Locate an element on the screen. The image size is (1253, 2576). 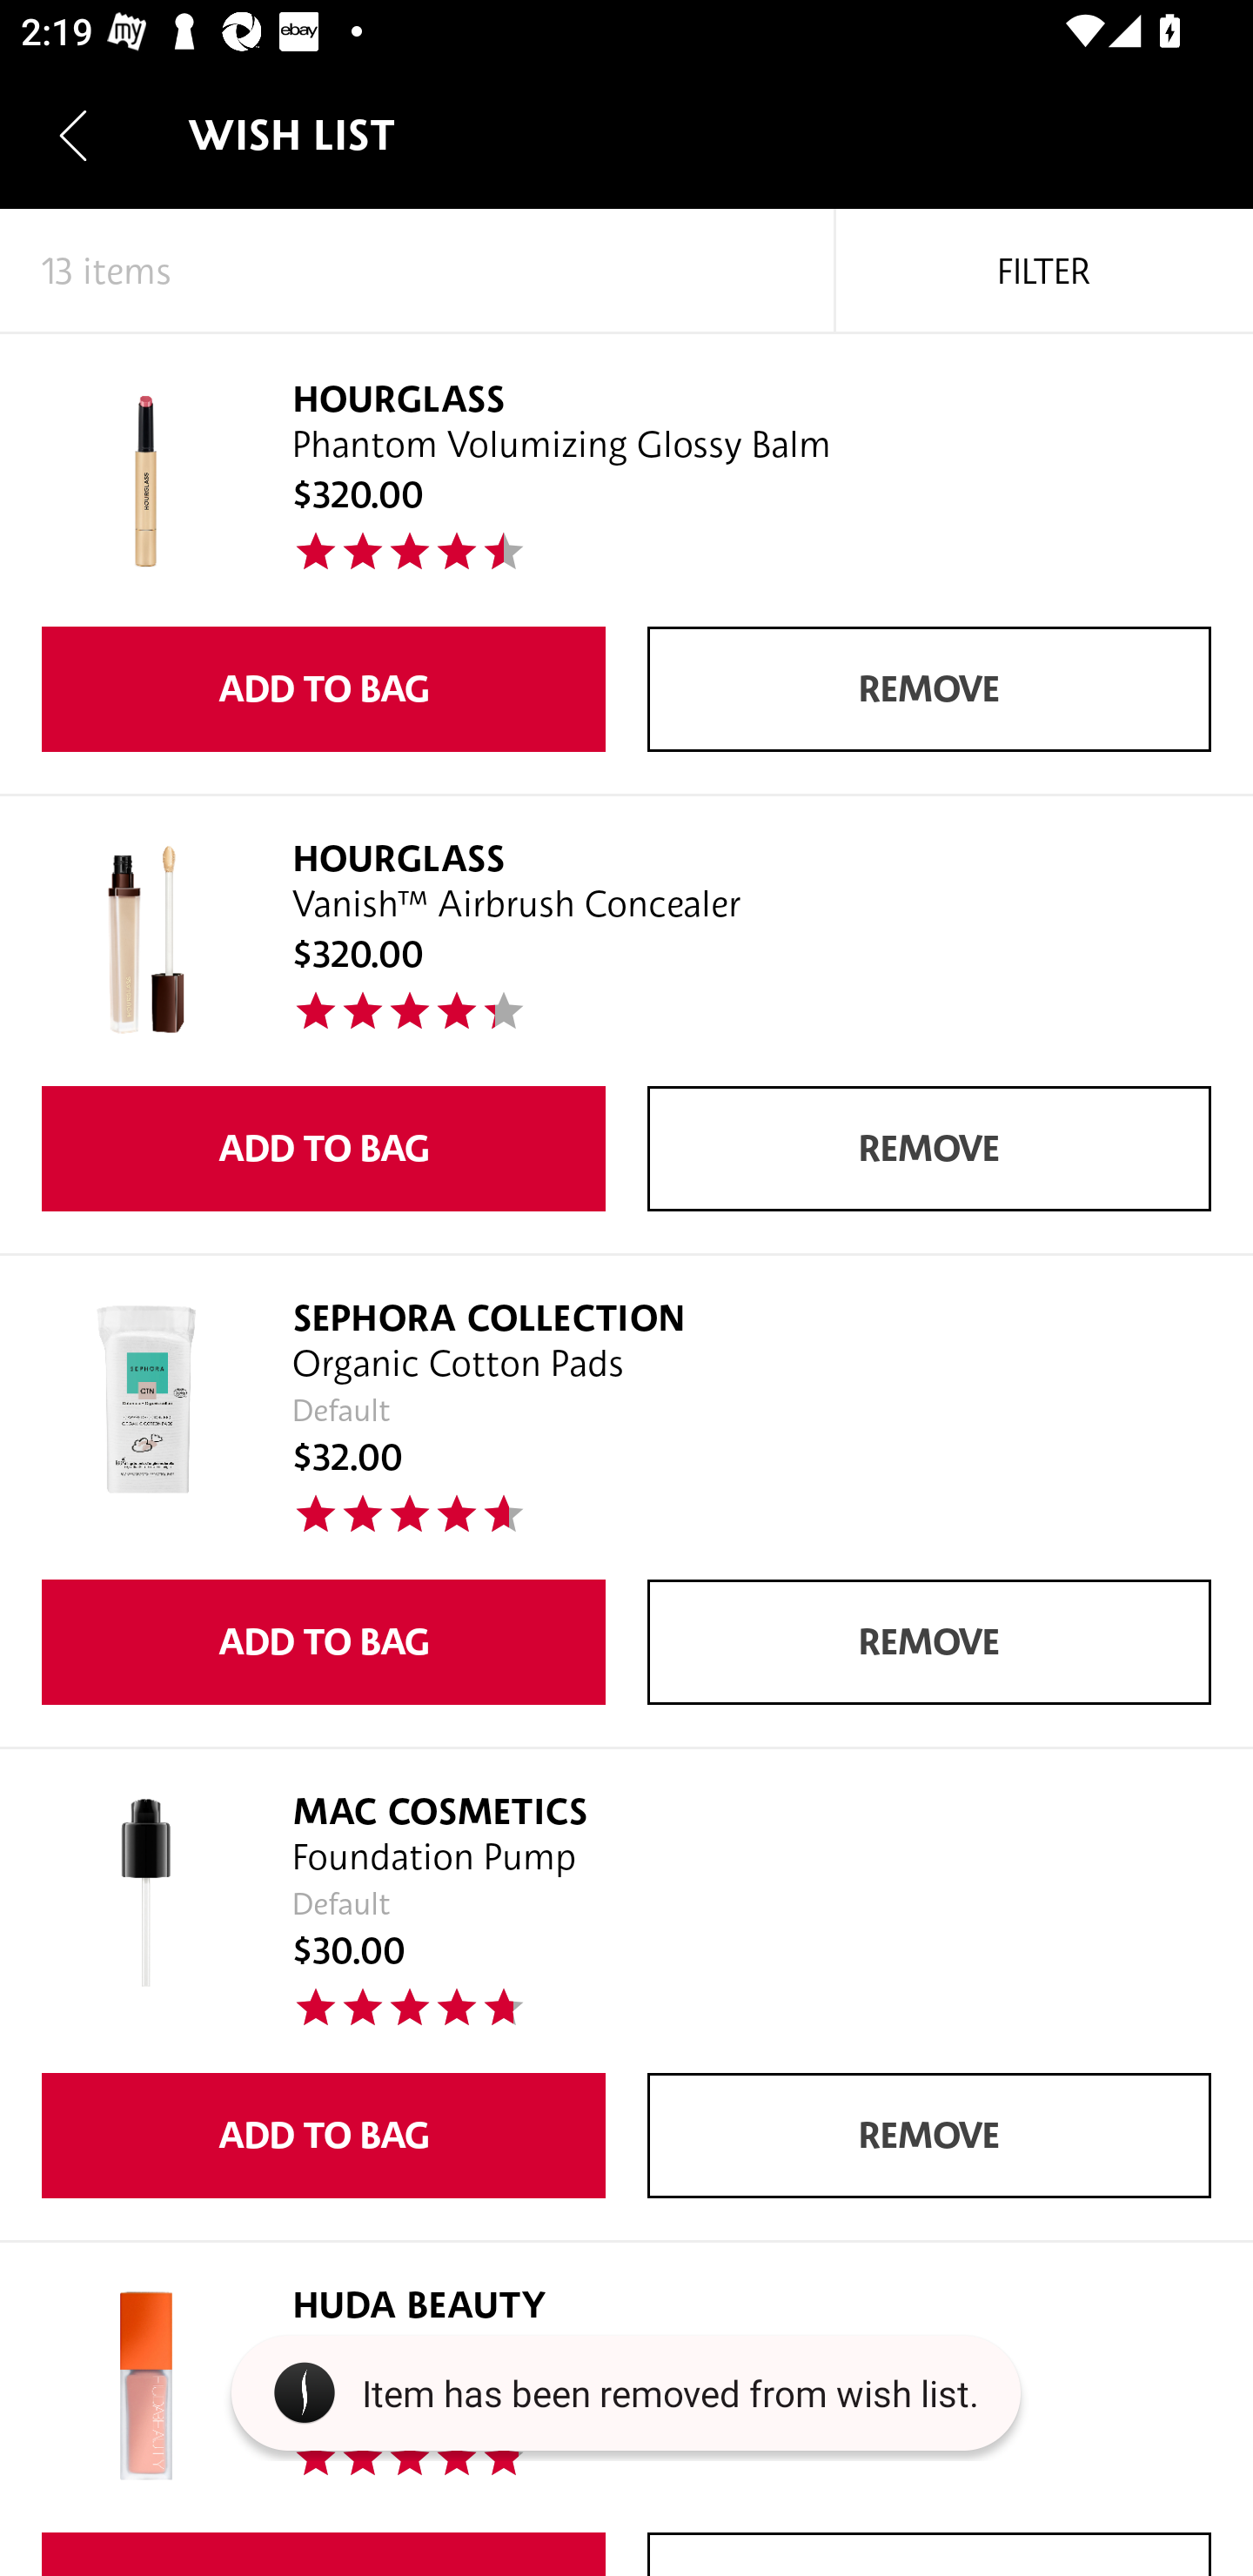
ADD TO BAG is located at coordinates (323, 2135).